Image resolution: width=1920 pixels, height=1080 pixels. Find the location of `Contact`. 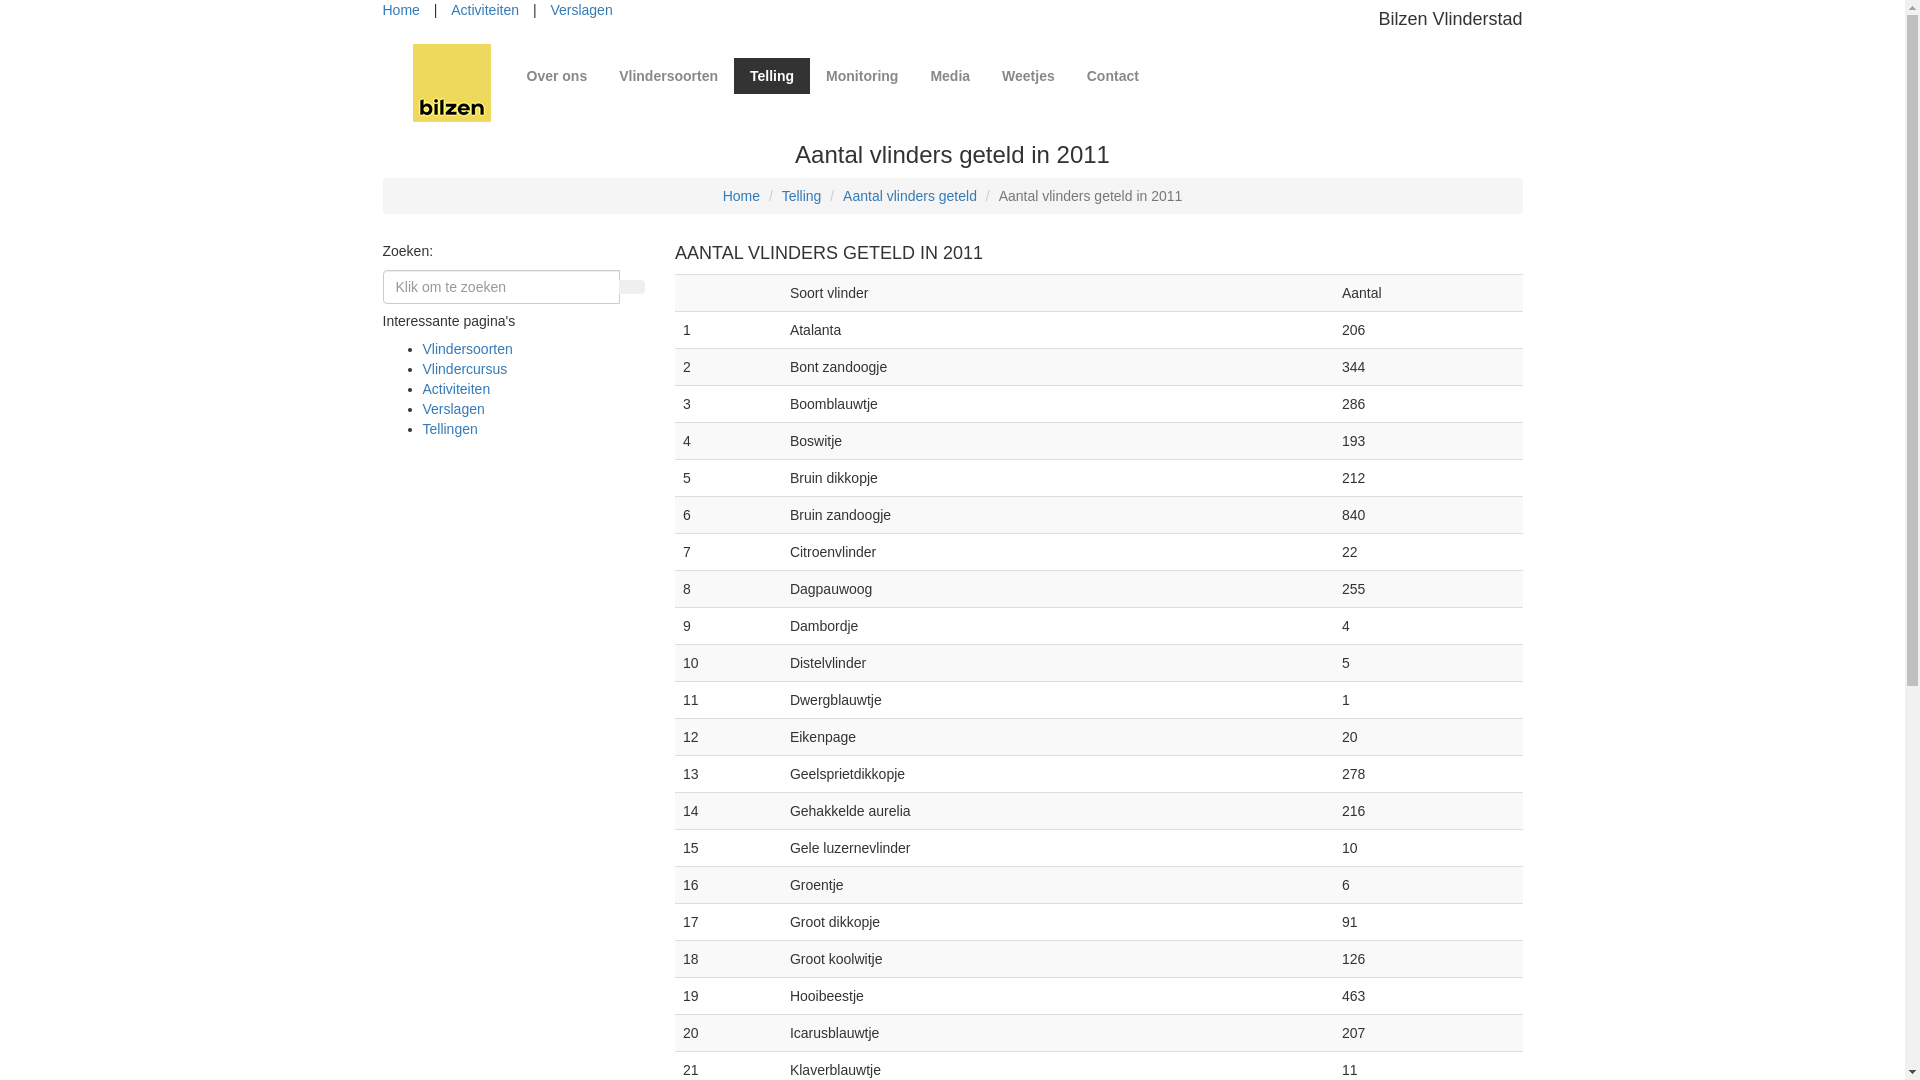

Contact is located at coordinates (1113, 76).